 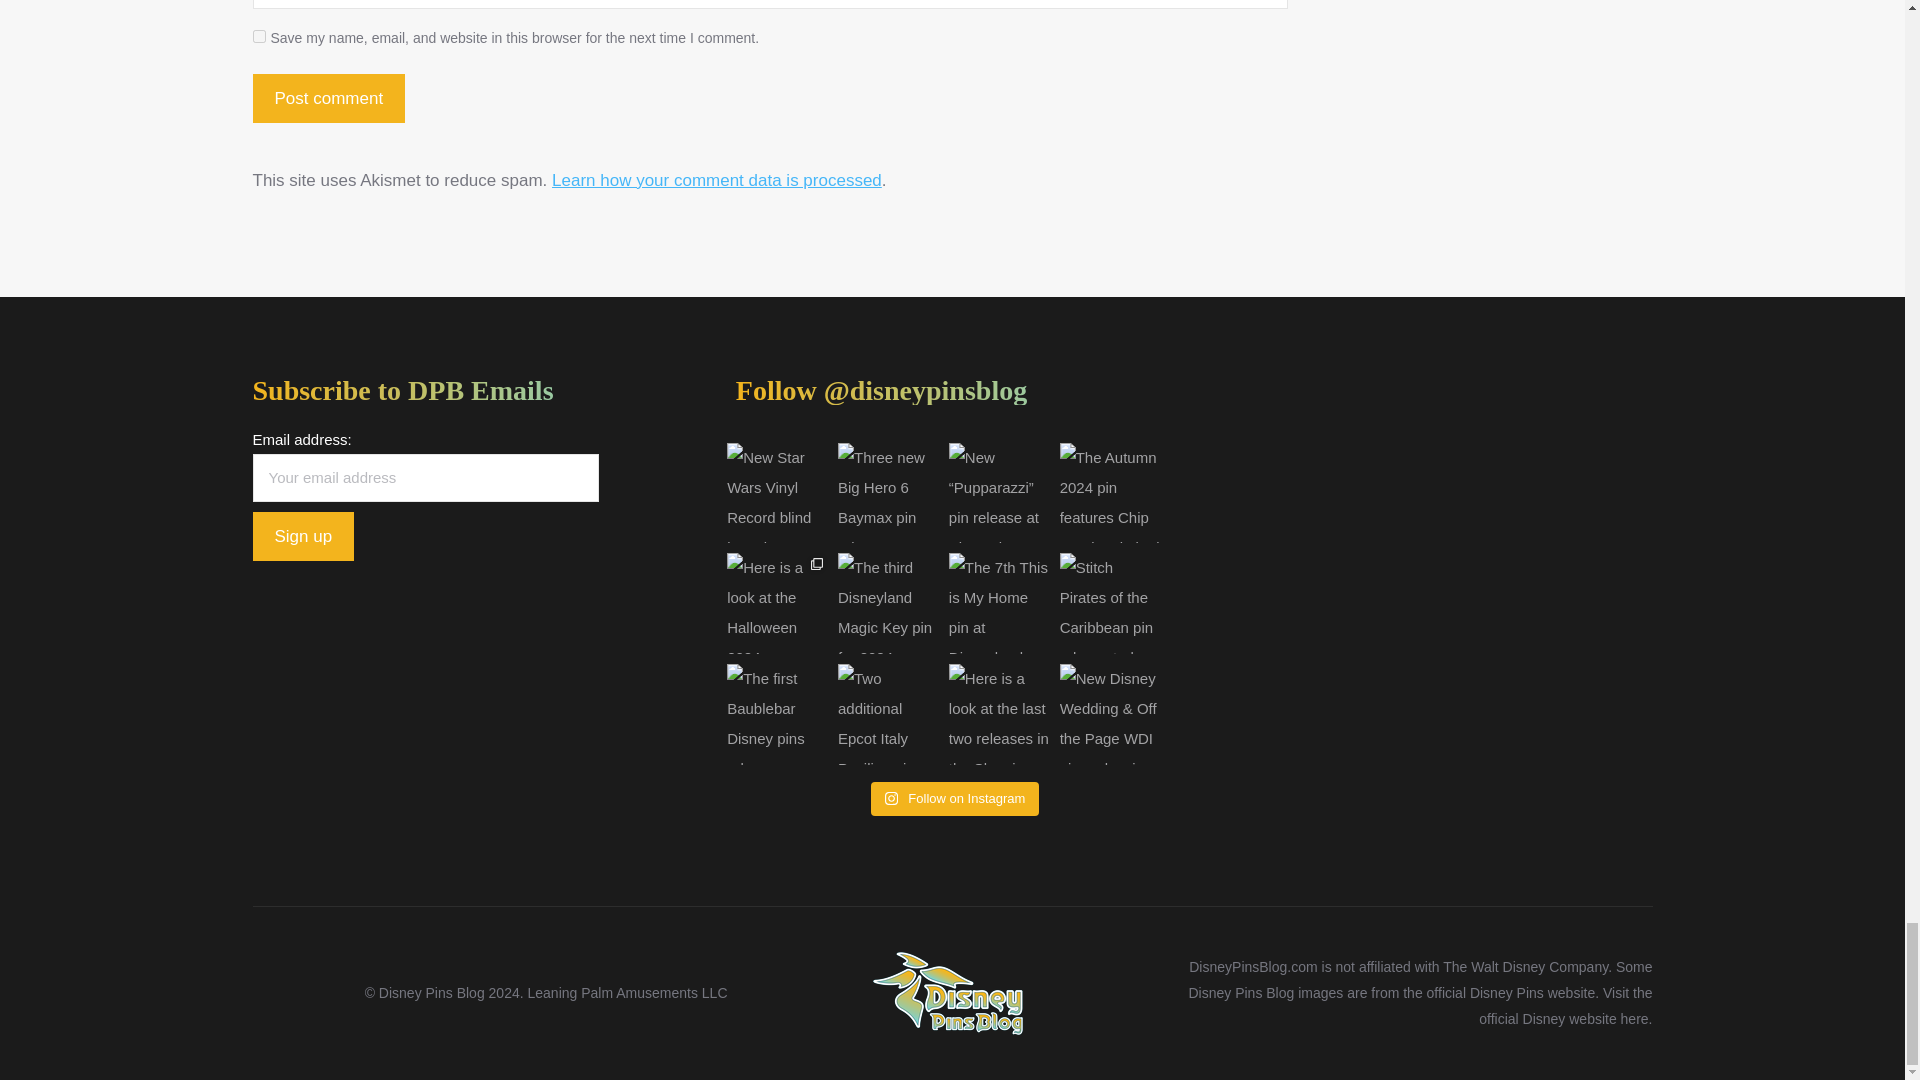 I want to click on yes, so click(x=258, y=36).